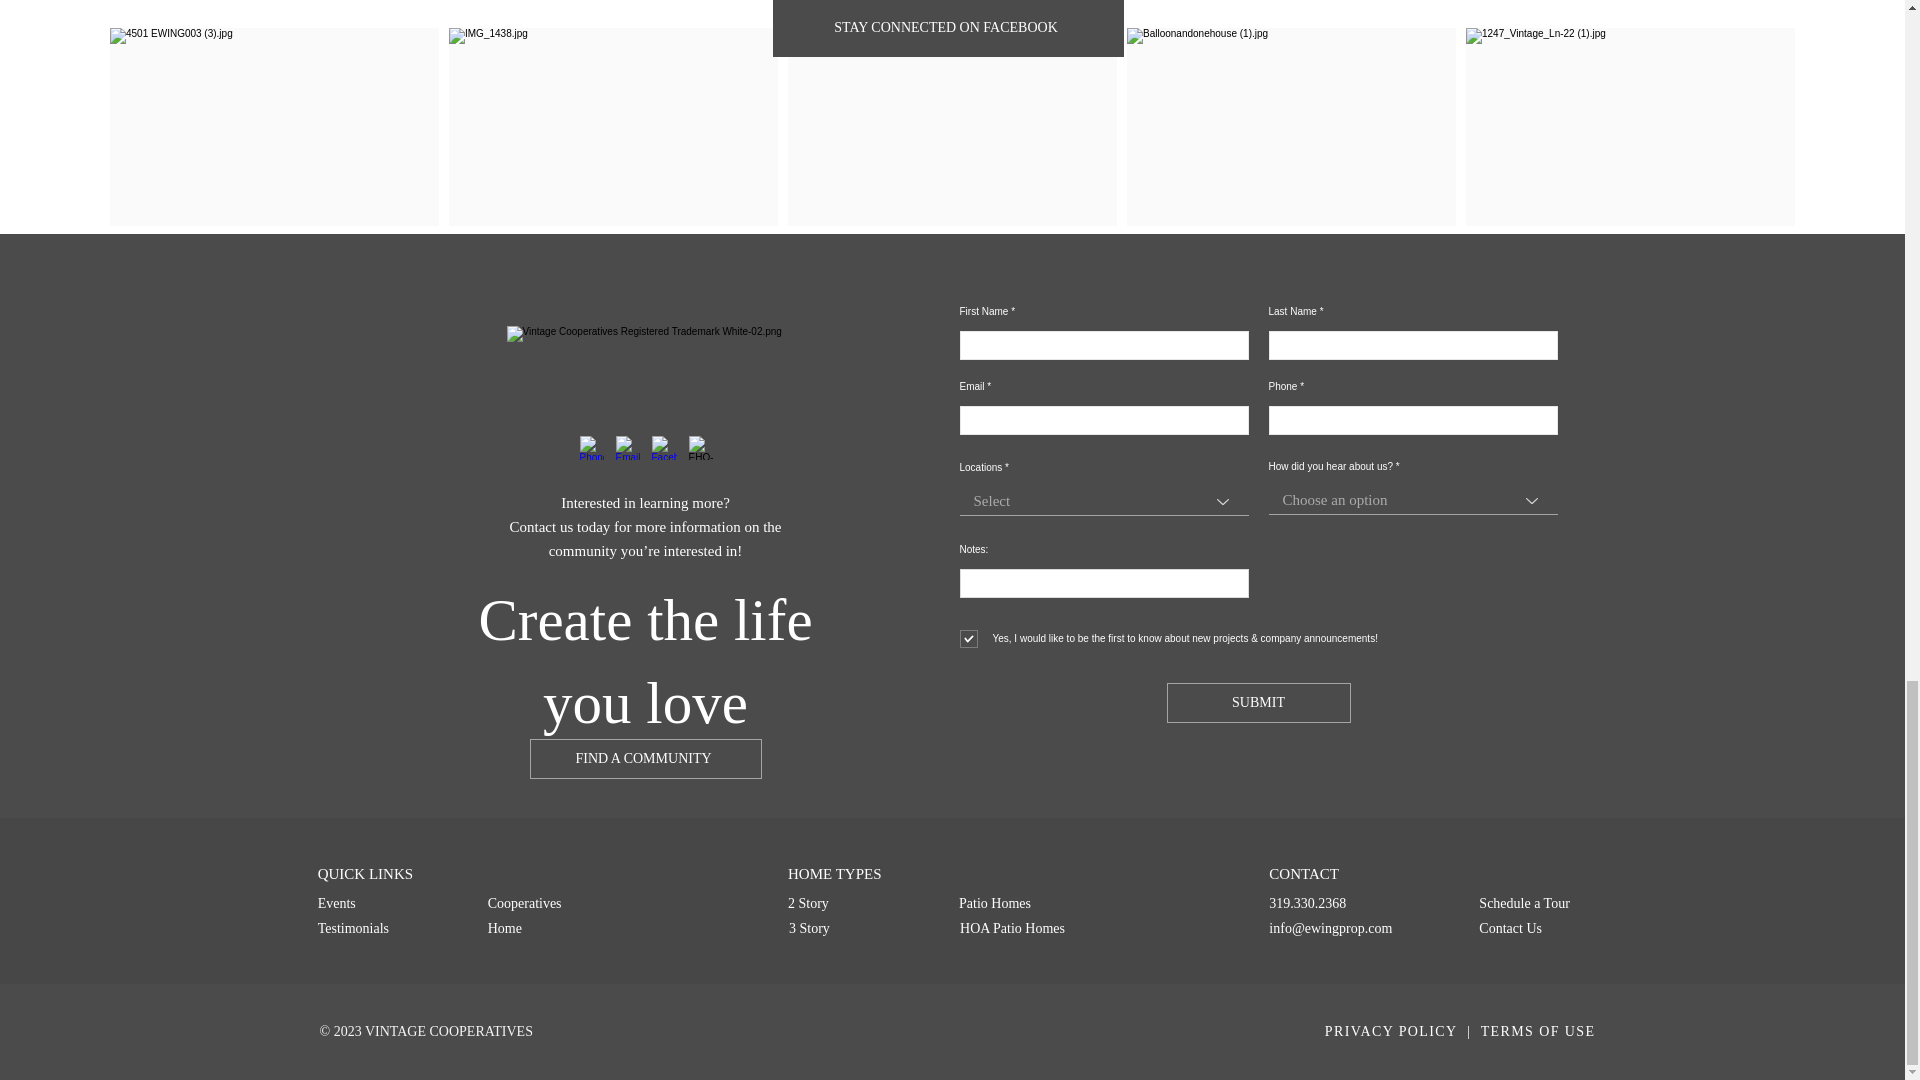  Describe the element at coordinates (548, 903) in the screenshot. I see `Cooperatives` at that location.